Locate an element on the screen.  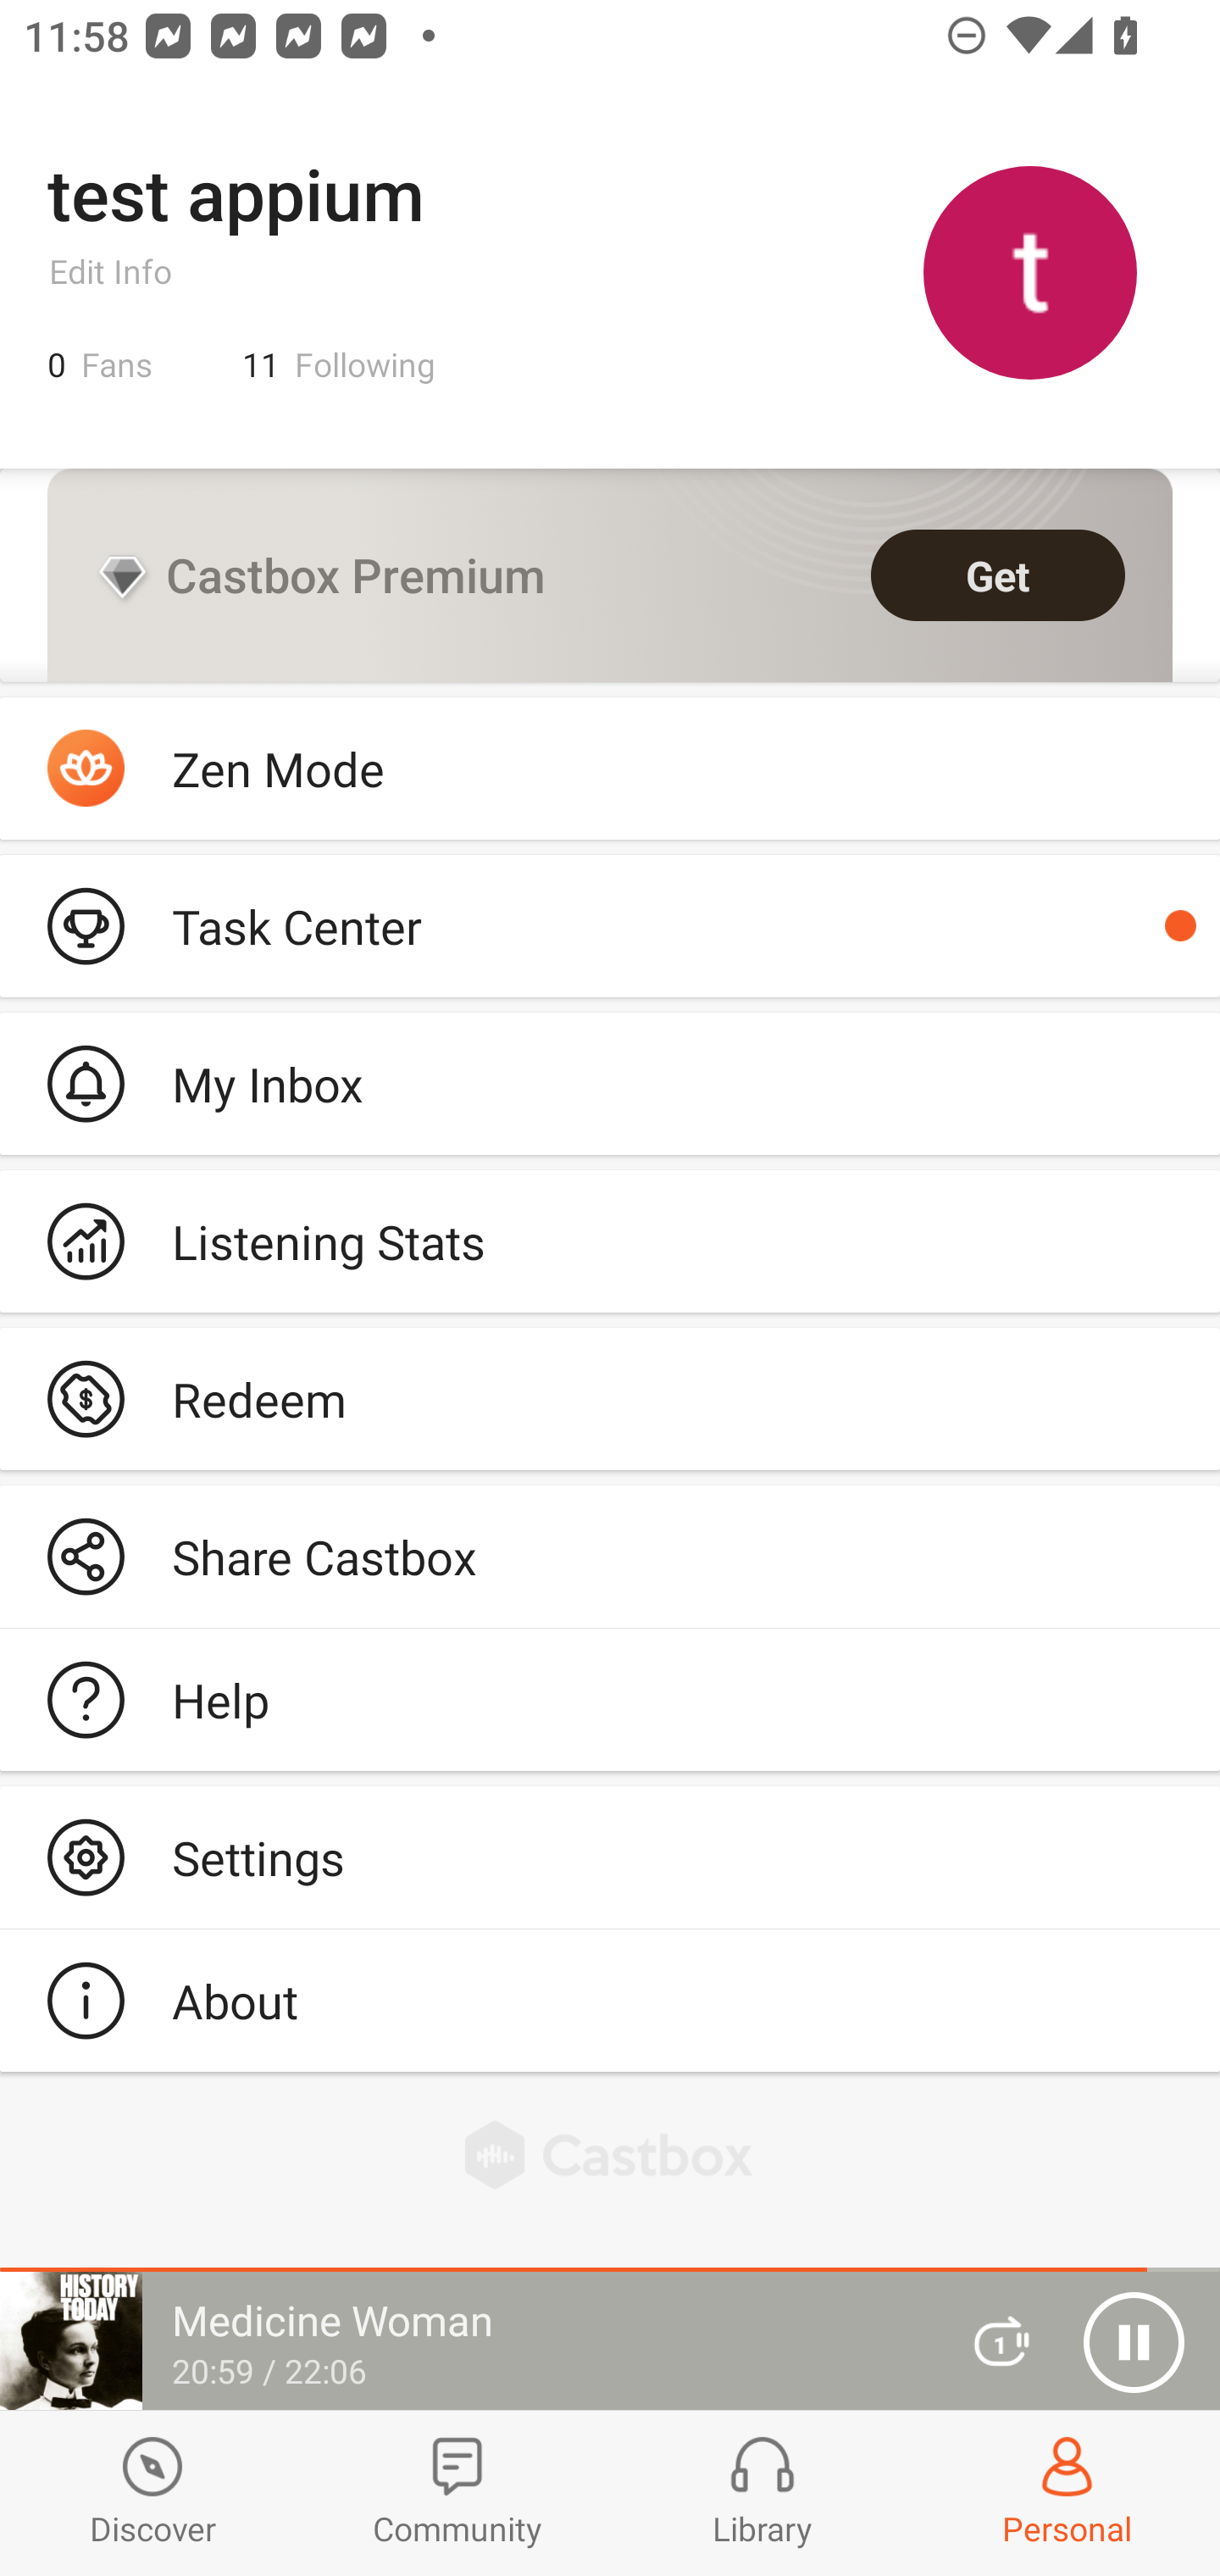
 My Inbox is located at coordinates (610, 1083).